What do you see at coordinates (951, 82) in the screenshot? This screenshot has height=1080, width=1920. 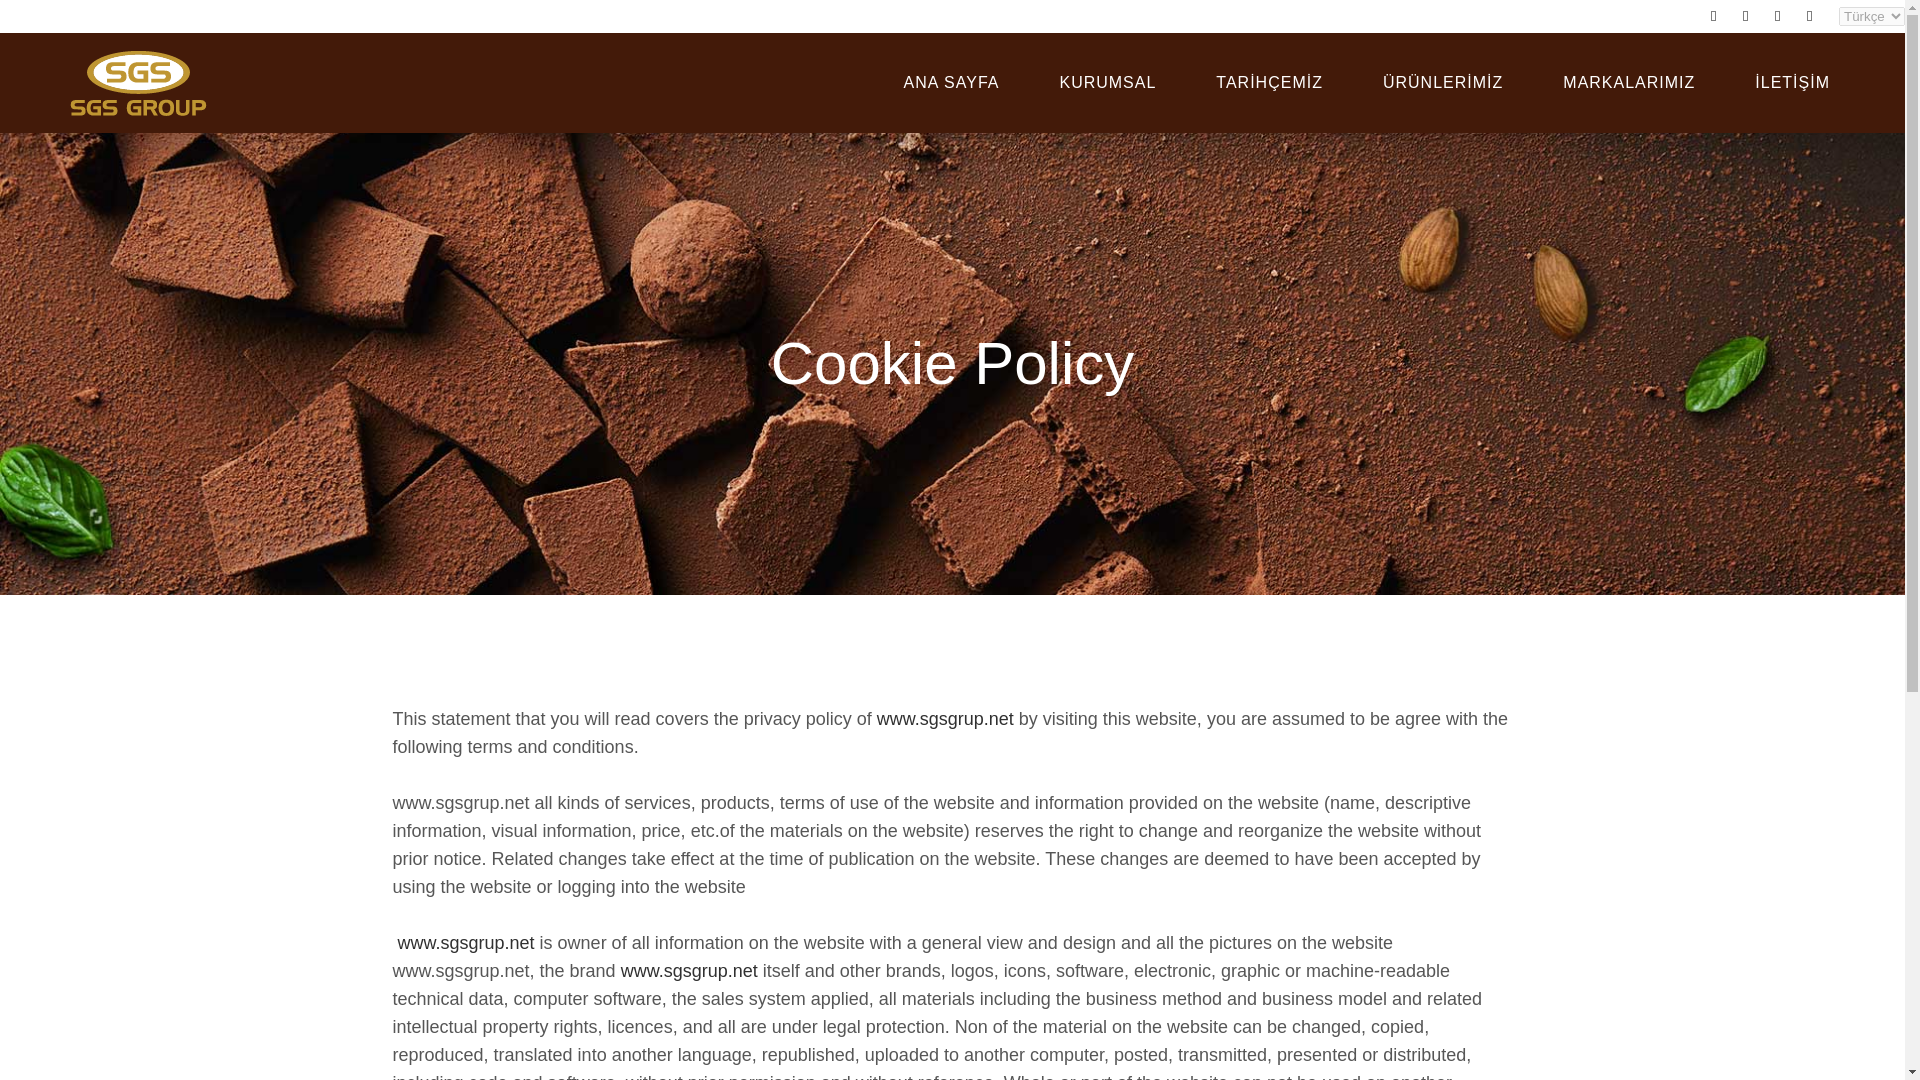 I see `ANA SAYFA` at bounding box center [951, 82].